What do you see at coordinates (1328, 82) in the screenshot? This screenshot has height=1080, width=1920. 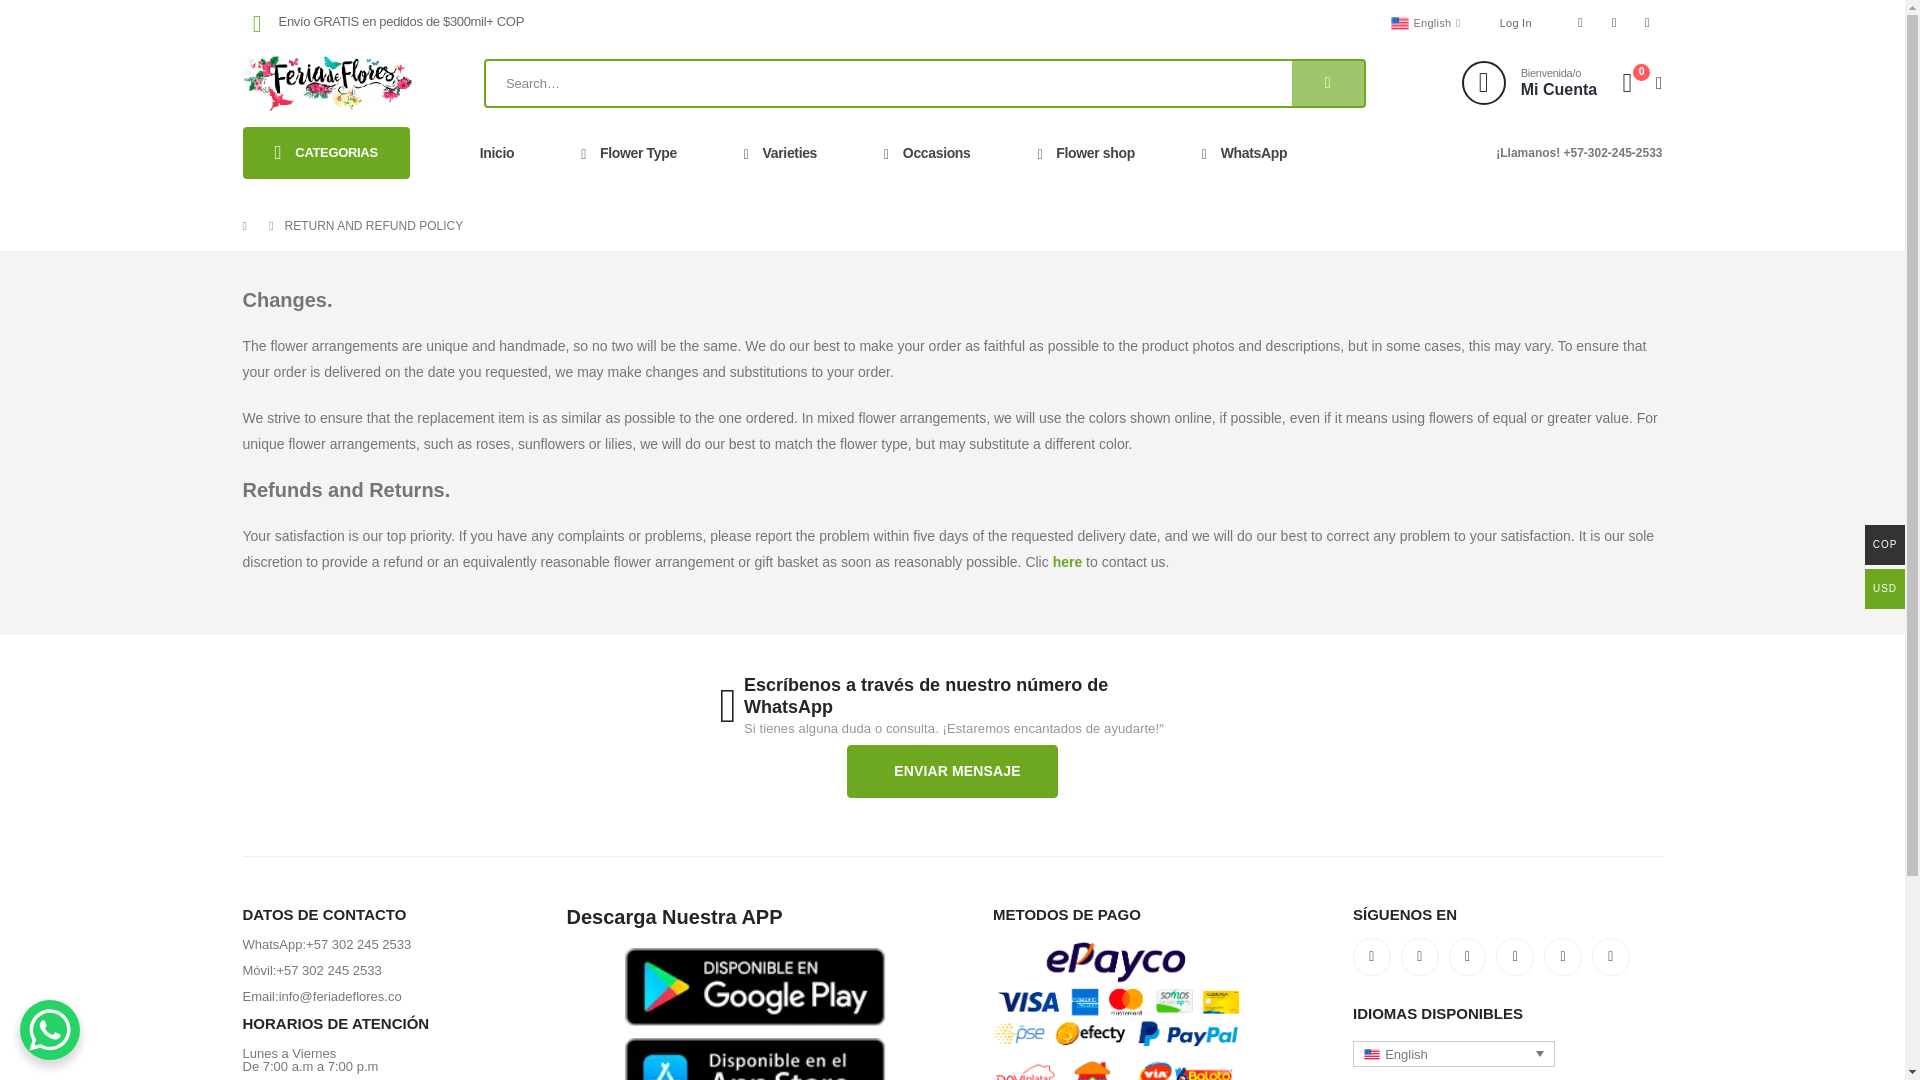 I see `Search` at bounding box center [1328, 82].